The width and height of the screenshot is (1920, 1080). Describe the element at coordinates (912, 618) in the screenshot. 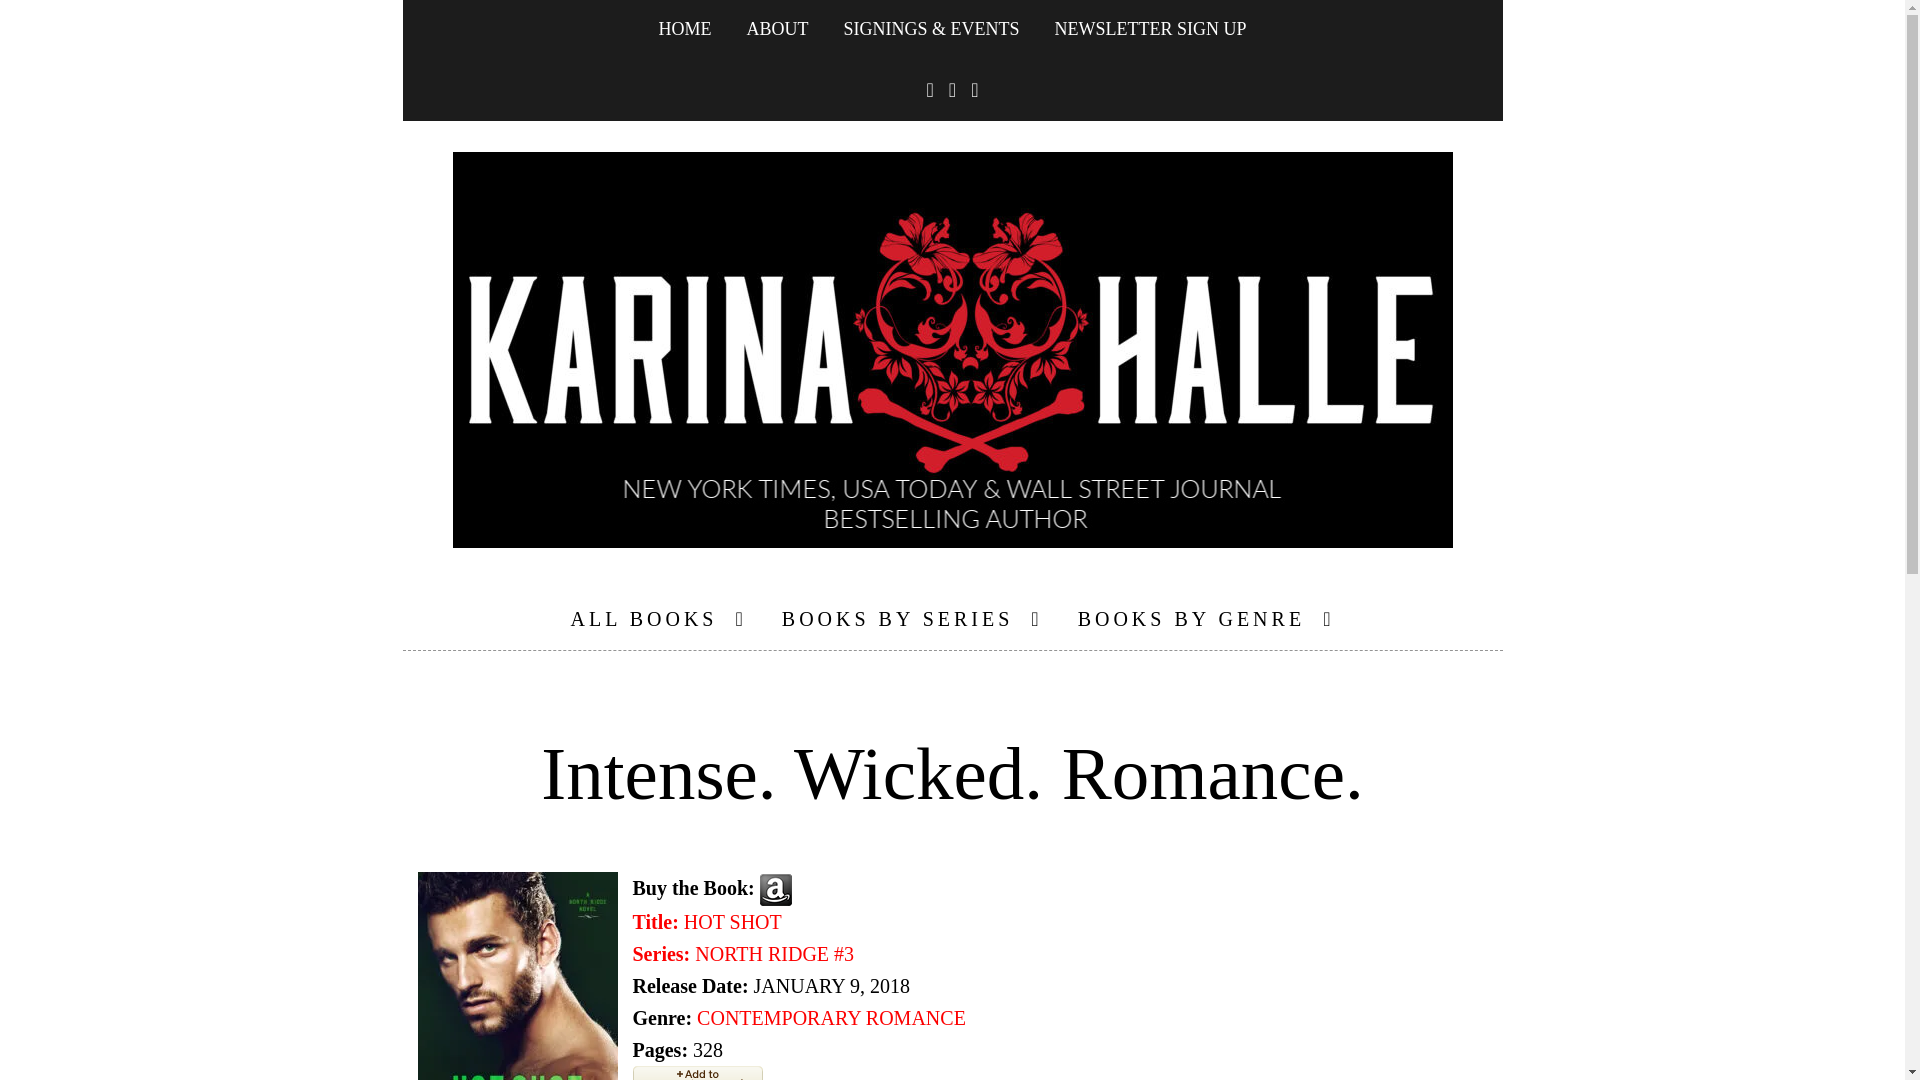

I see `BOOKS BY SERIES  ` at that location.